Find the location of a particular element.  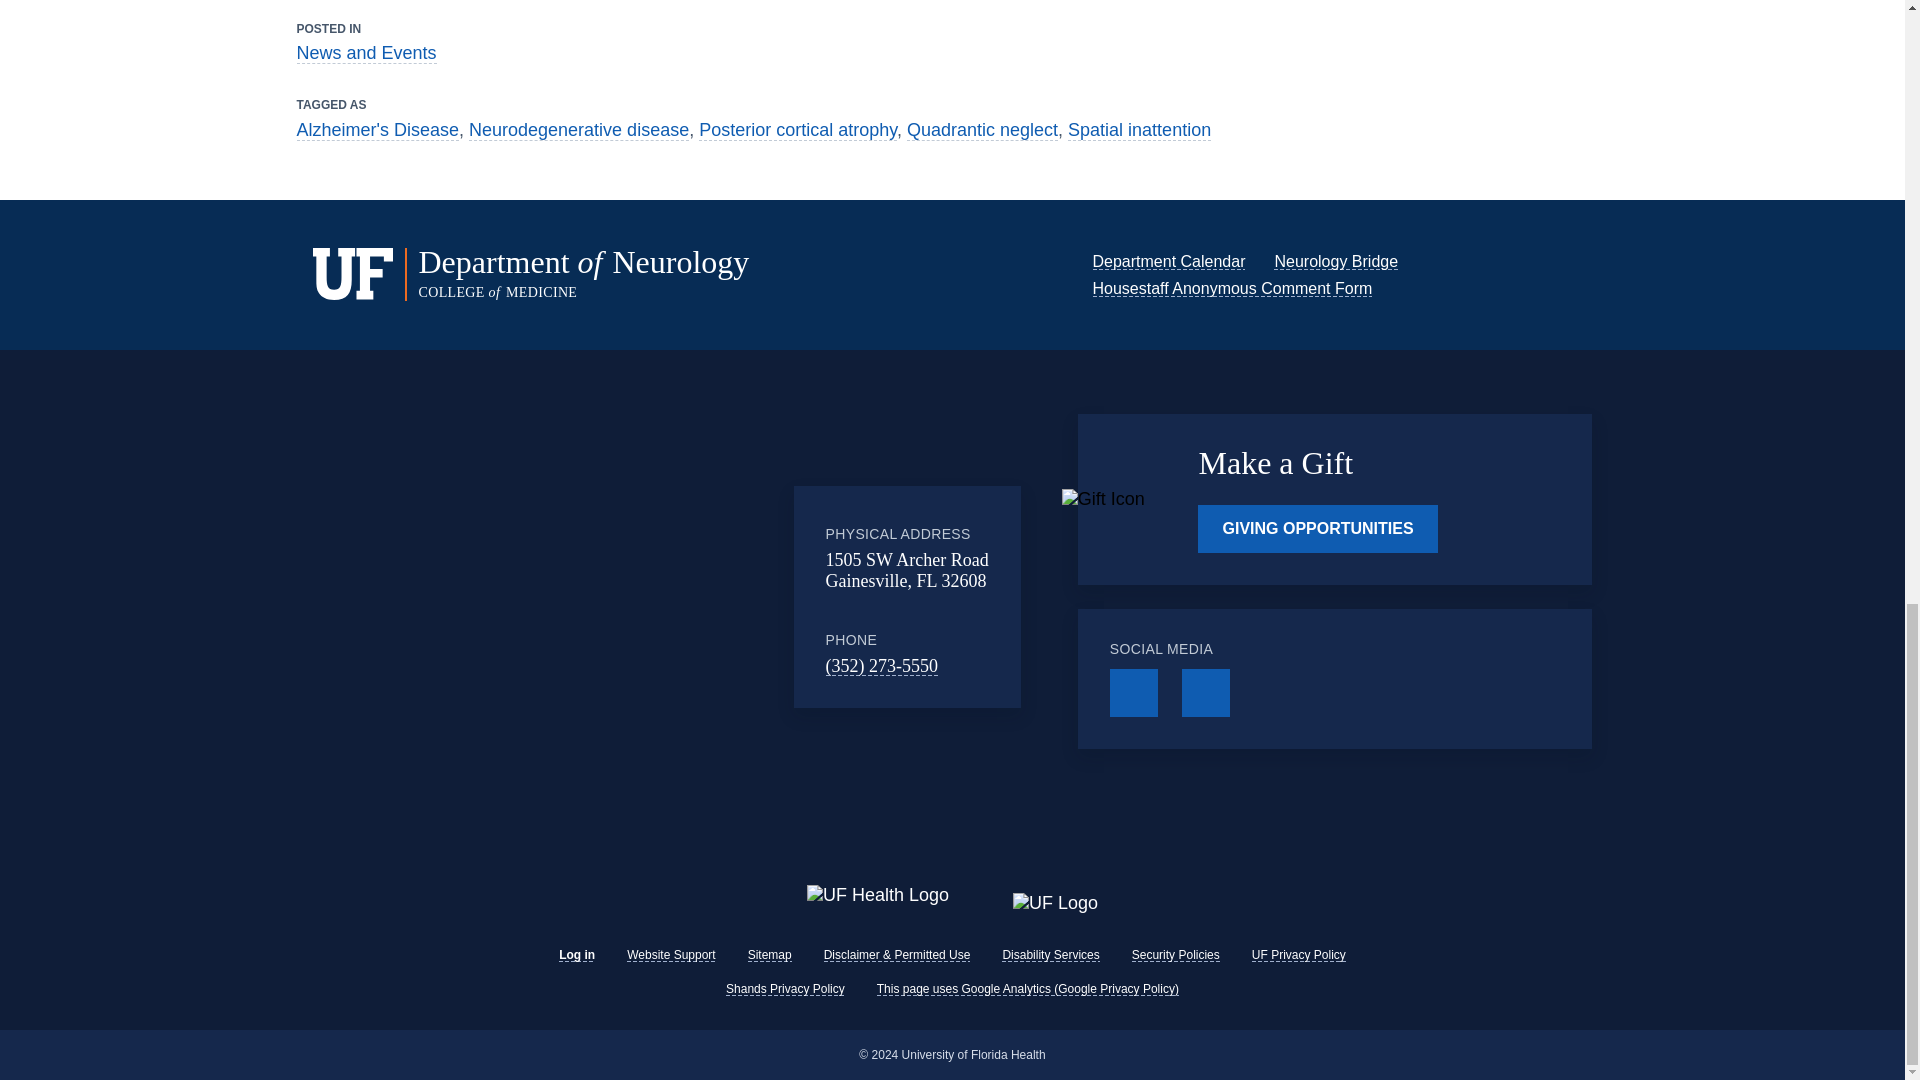

Disability Services is located at coordinates (1050, 955).